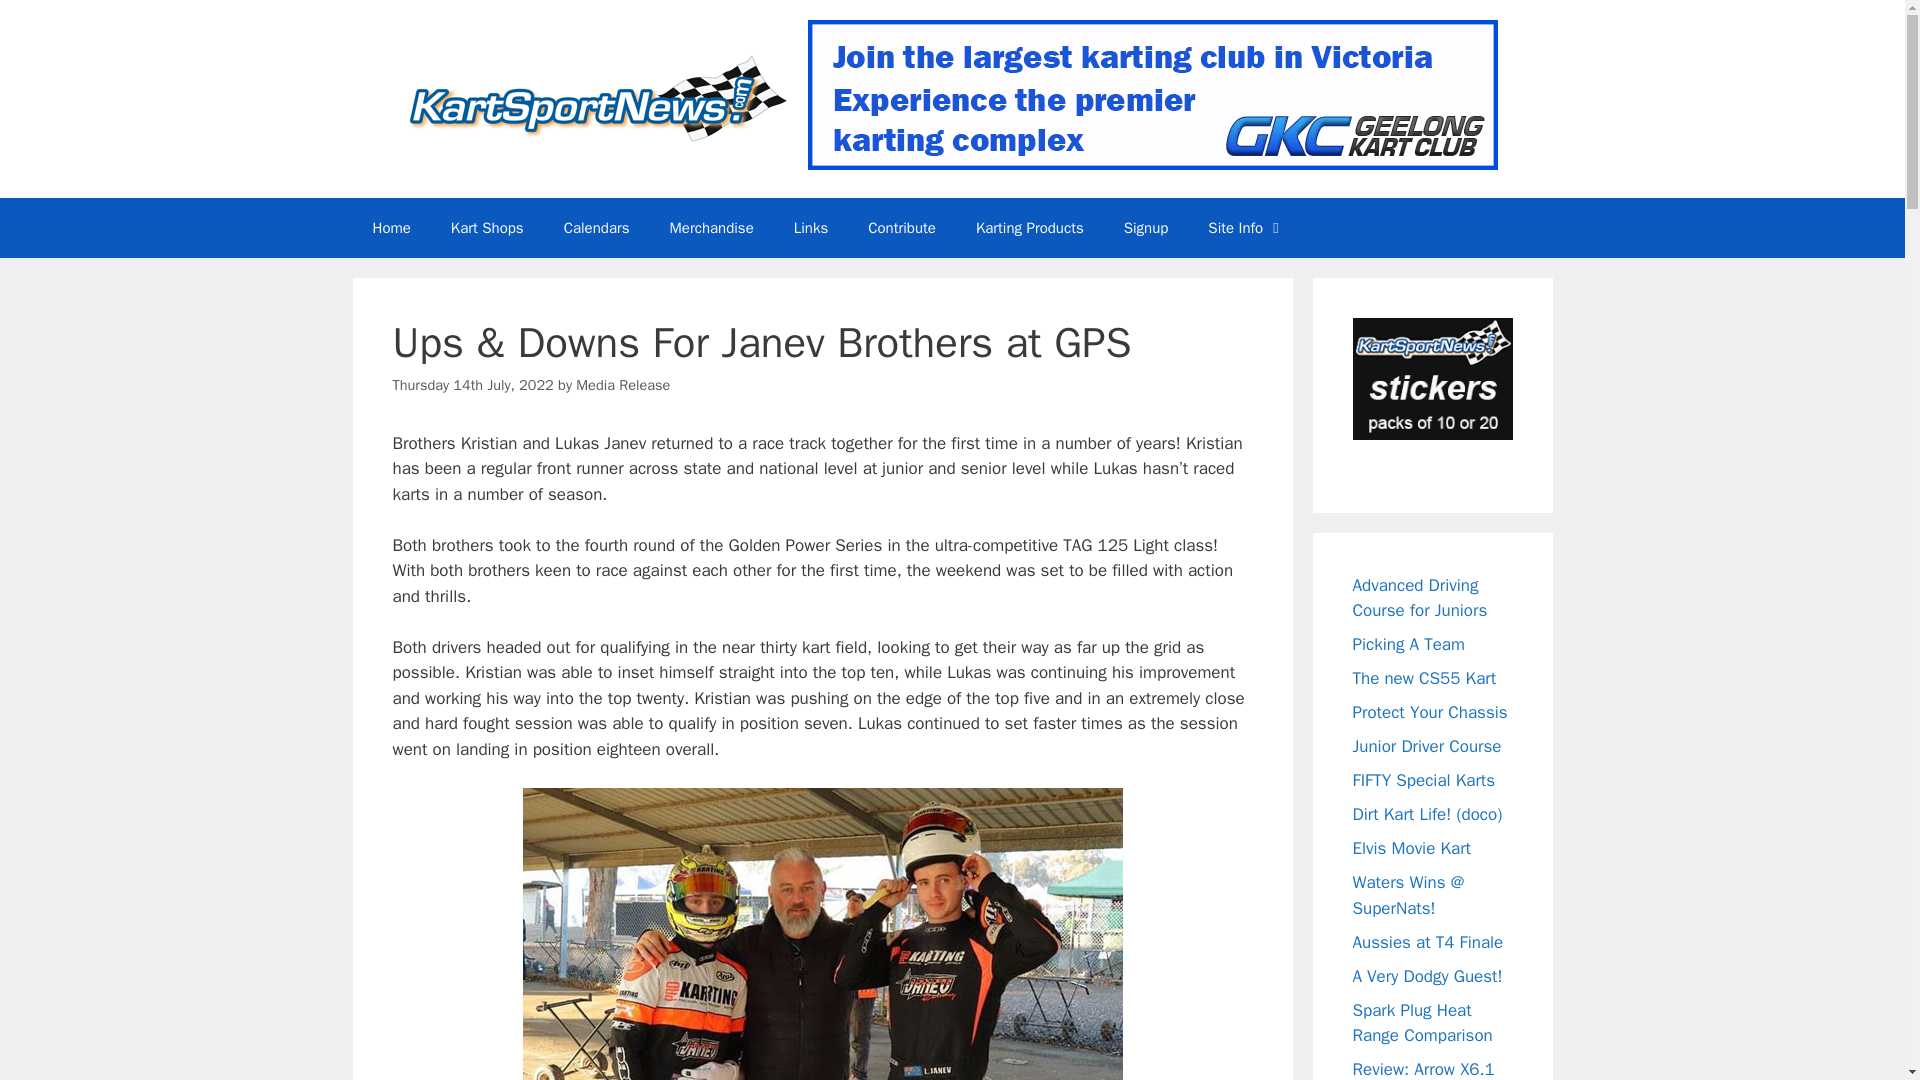  I want to click on Karting Products, so click(1030, 228).